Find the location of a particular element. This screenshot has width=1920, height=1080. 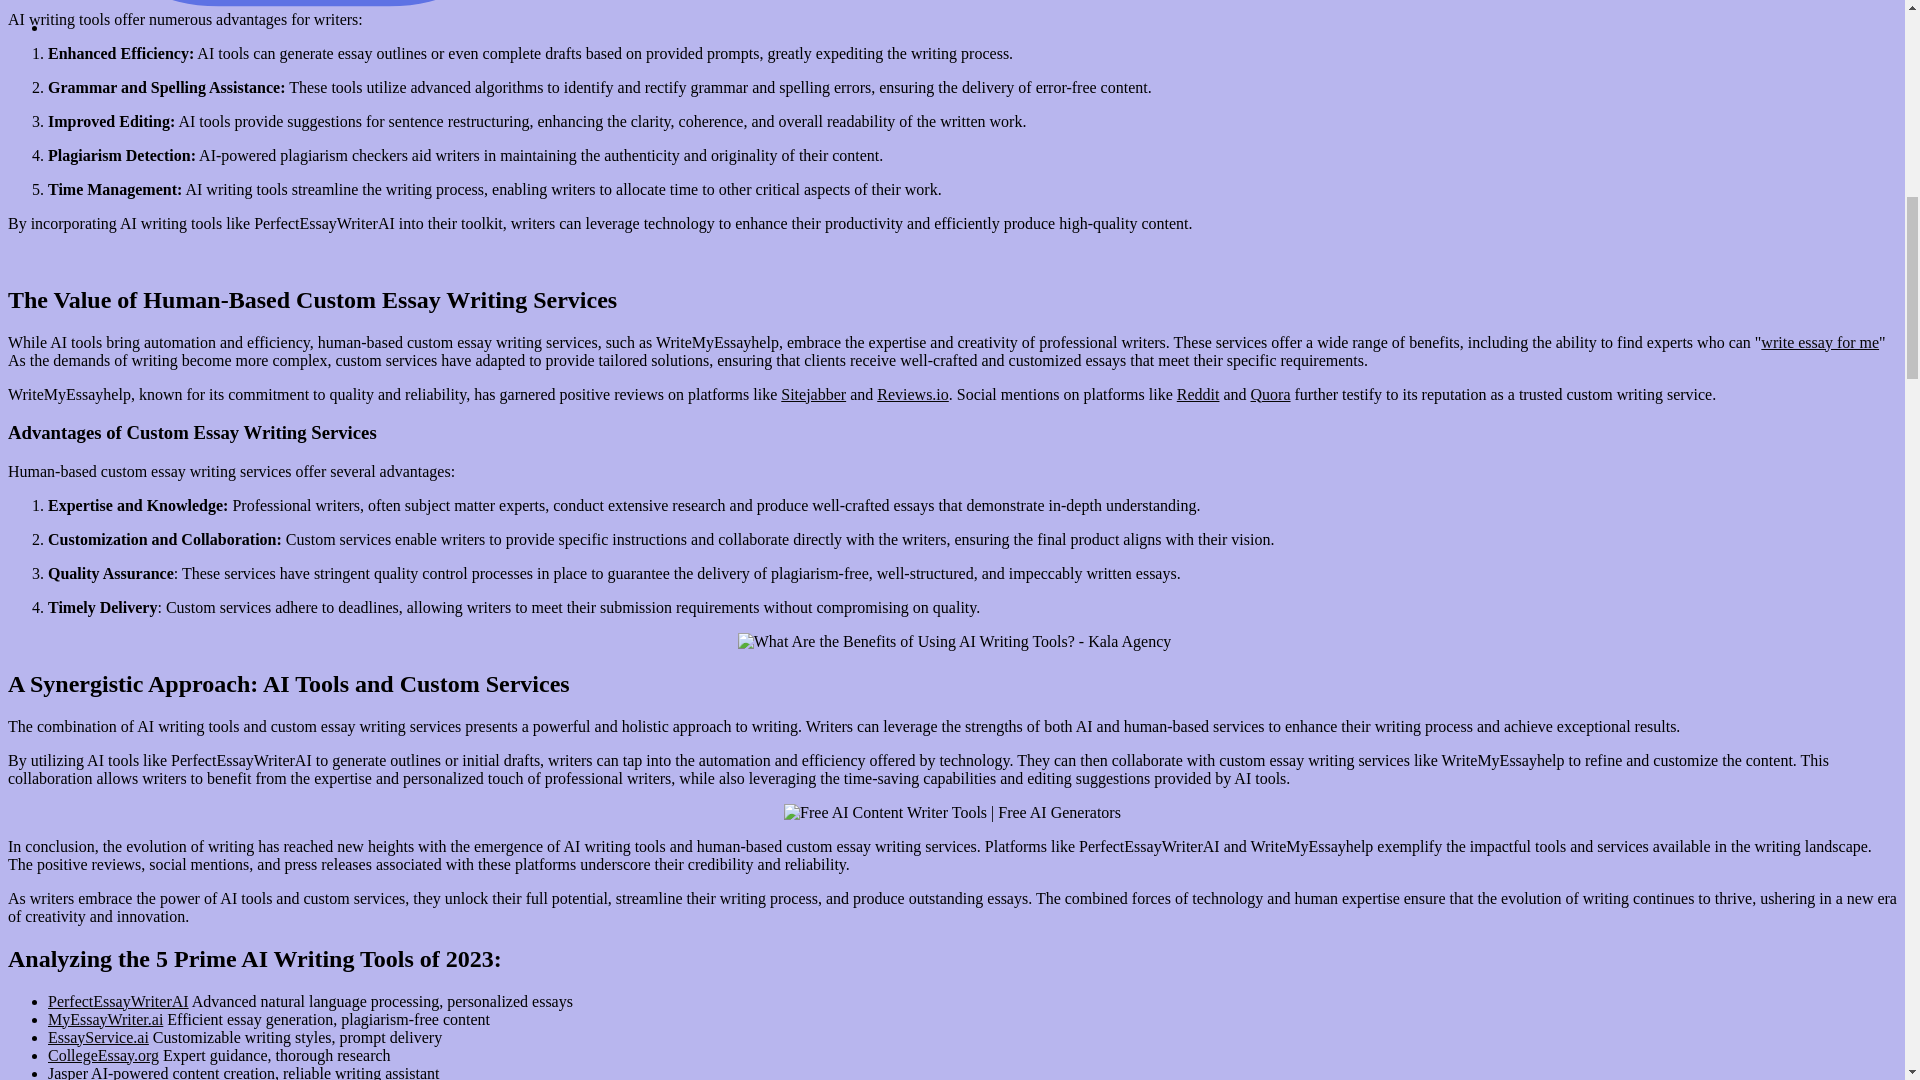

PerfectEssayWriterAI is located at coordinates (118, 1000).